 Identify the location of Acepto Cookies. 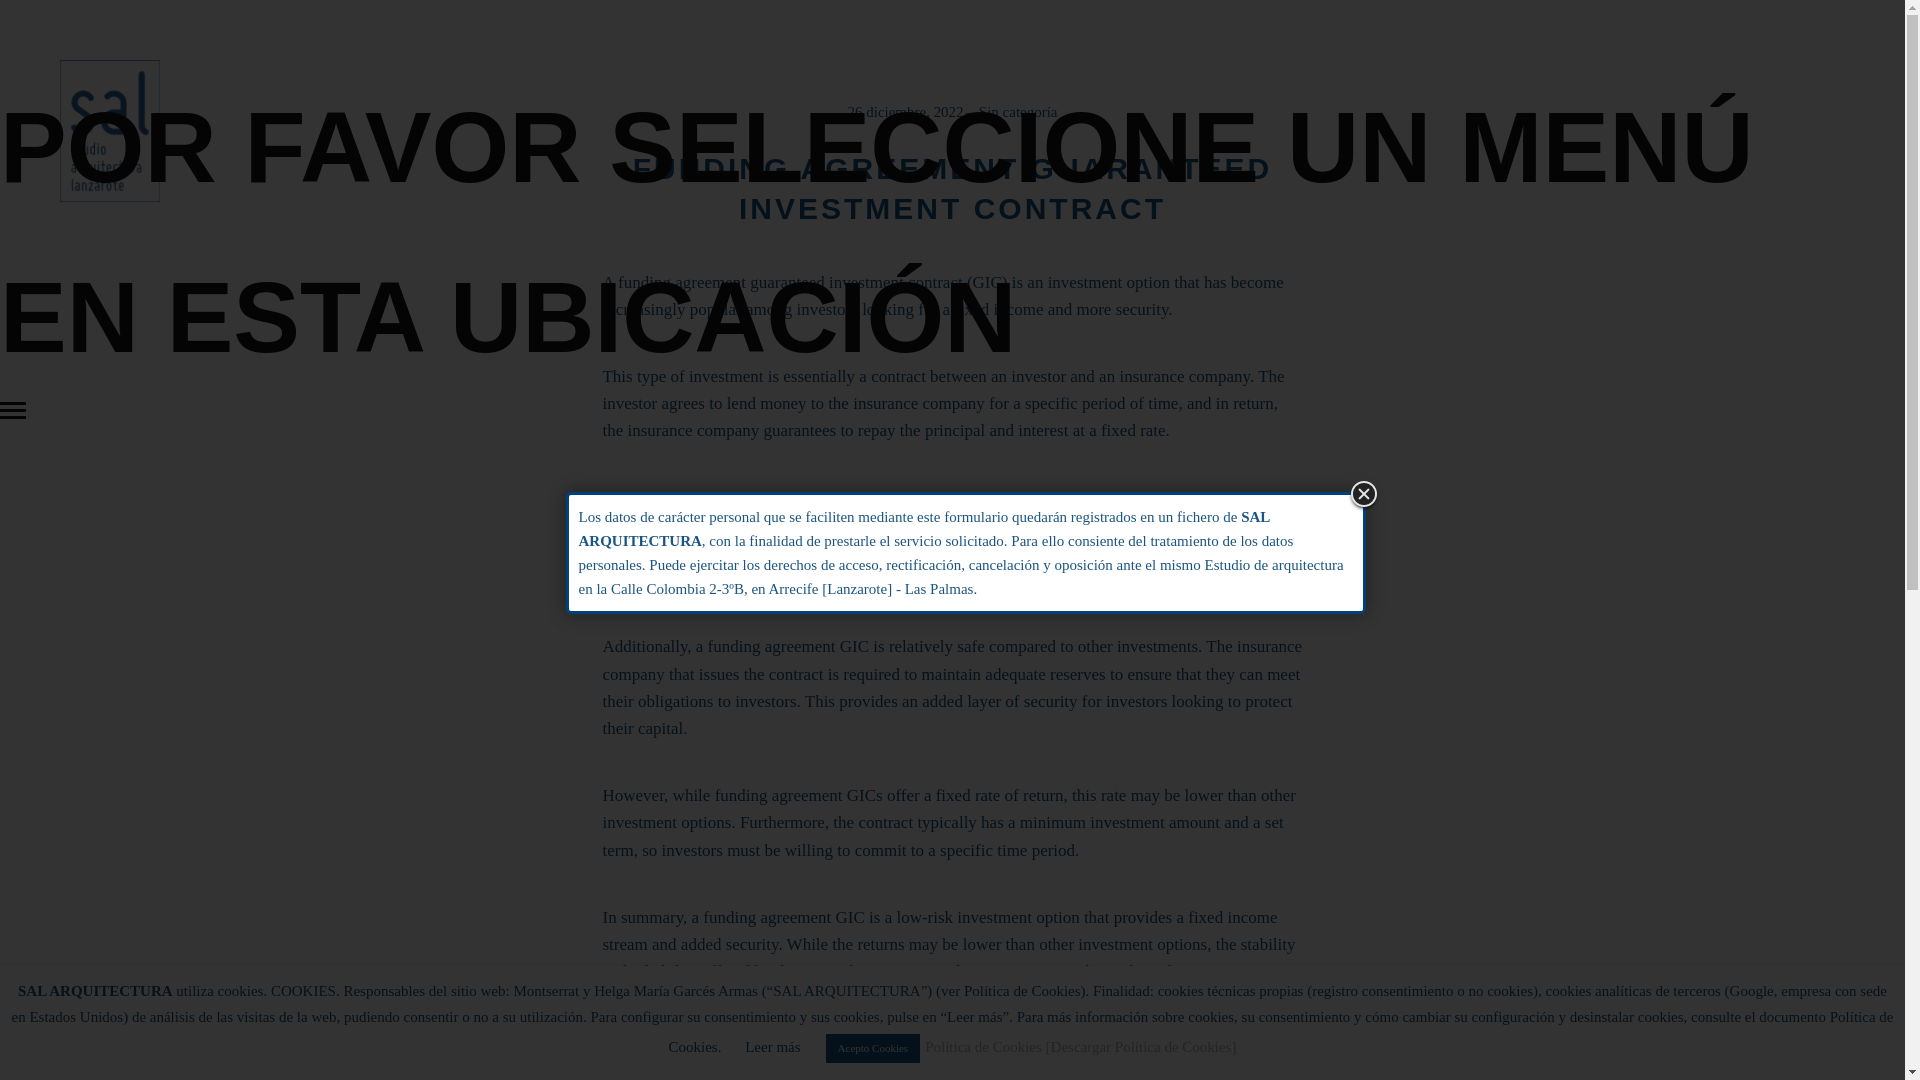
(873, 1048).